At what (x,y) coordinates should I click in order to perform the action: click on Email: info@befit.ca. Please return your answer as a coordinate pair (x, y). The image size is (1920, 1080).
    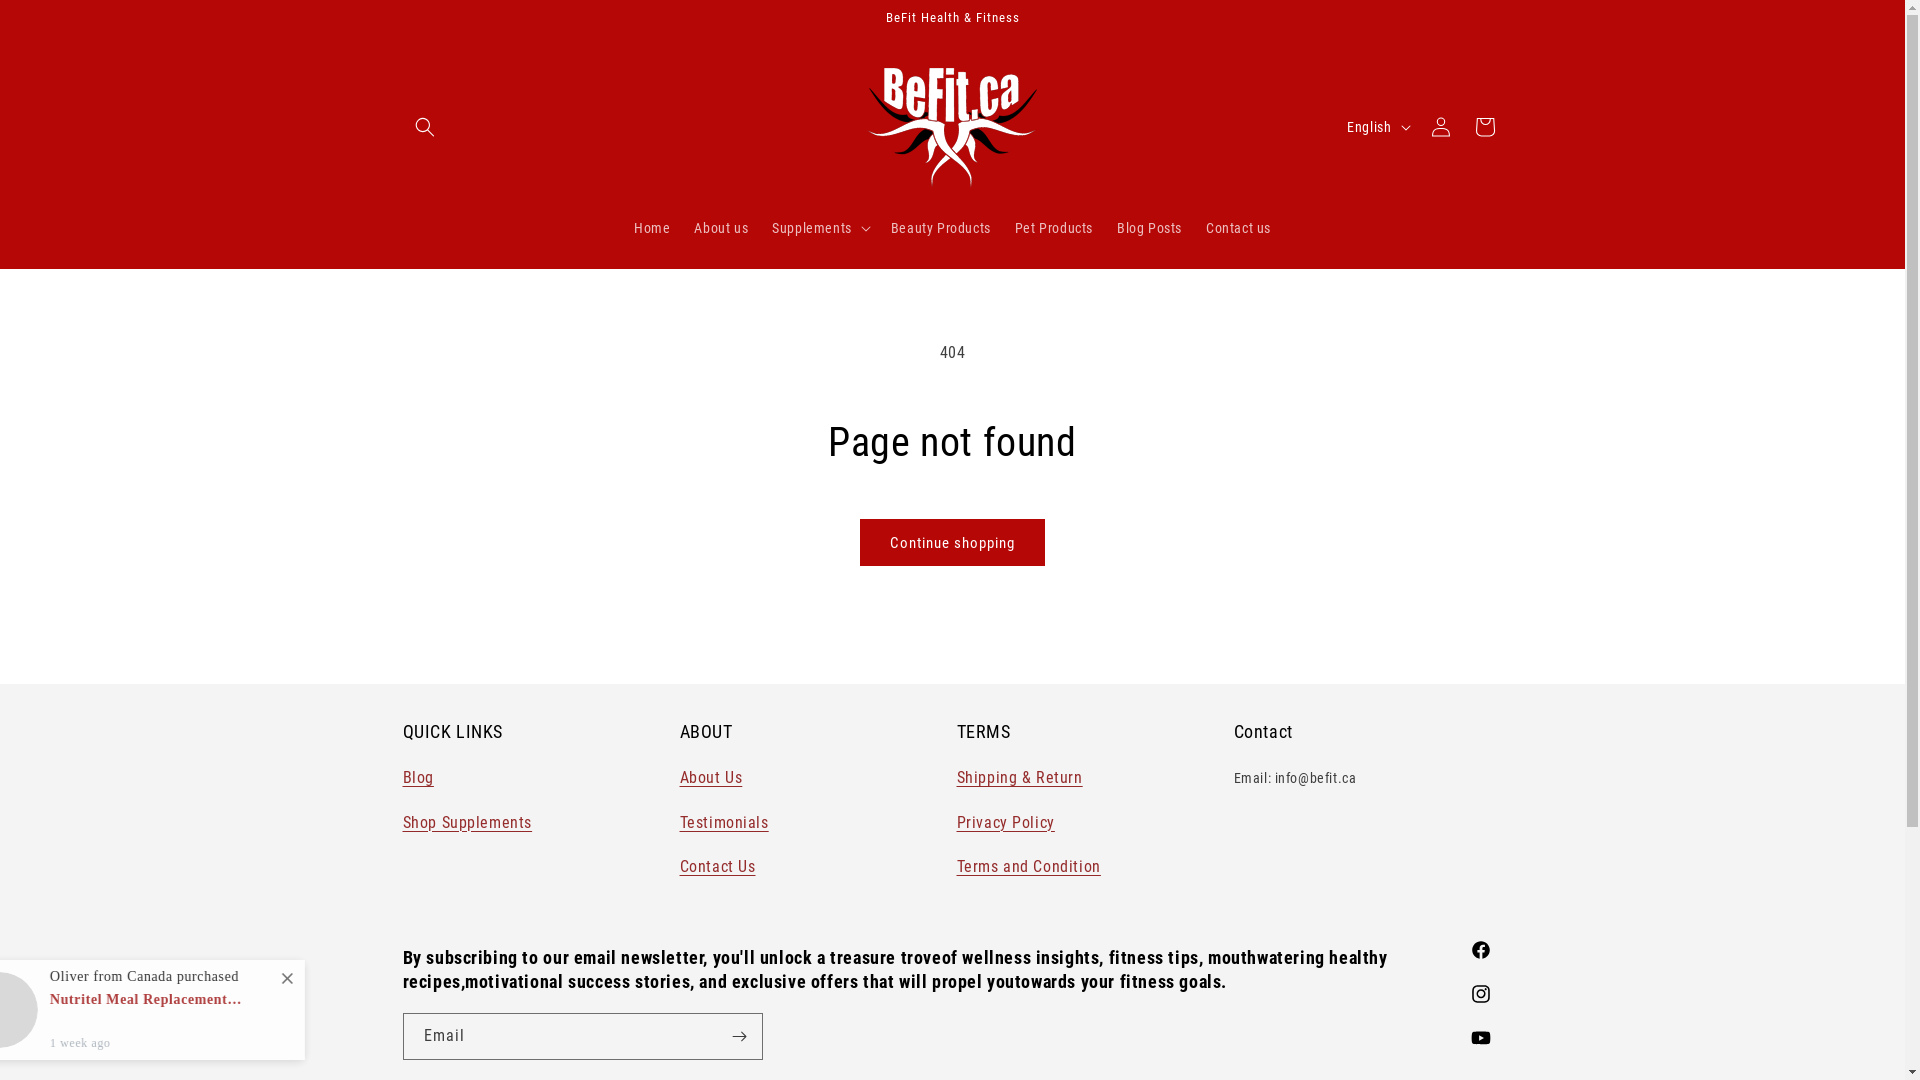
    Looking at the image, I should click on (1296, 781).